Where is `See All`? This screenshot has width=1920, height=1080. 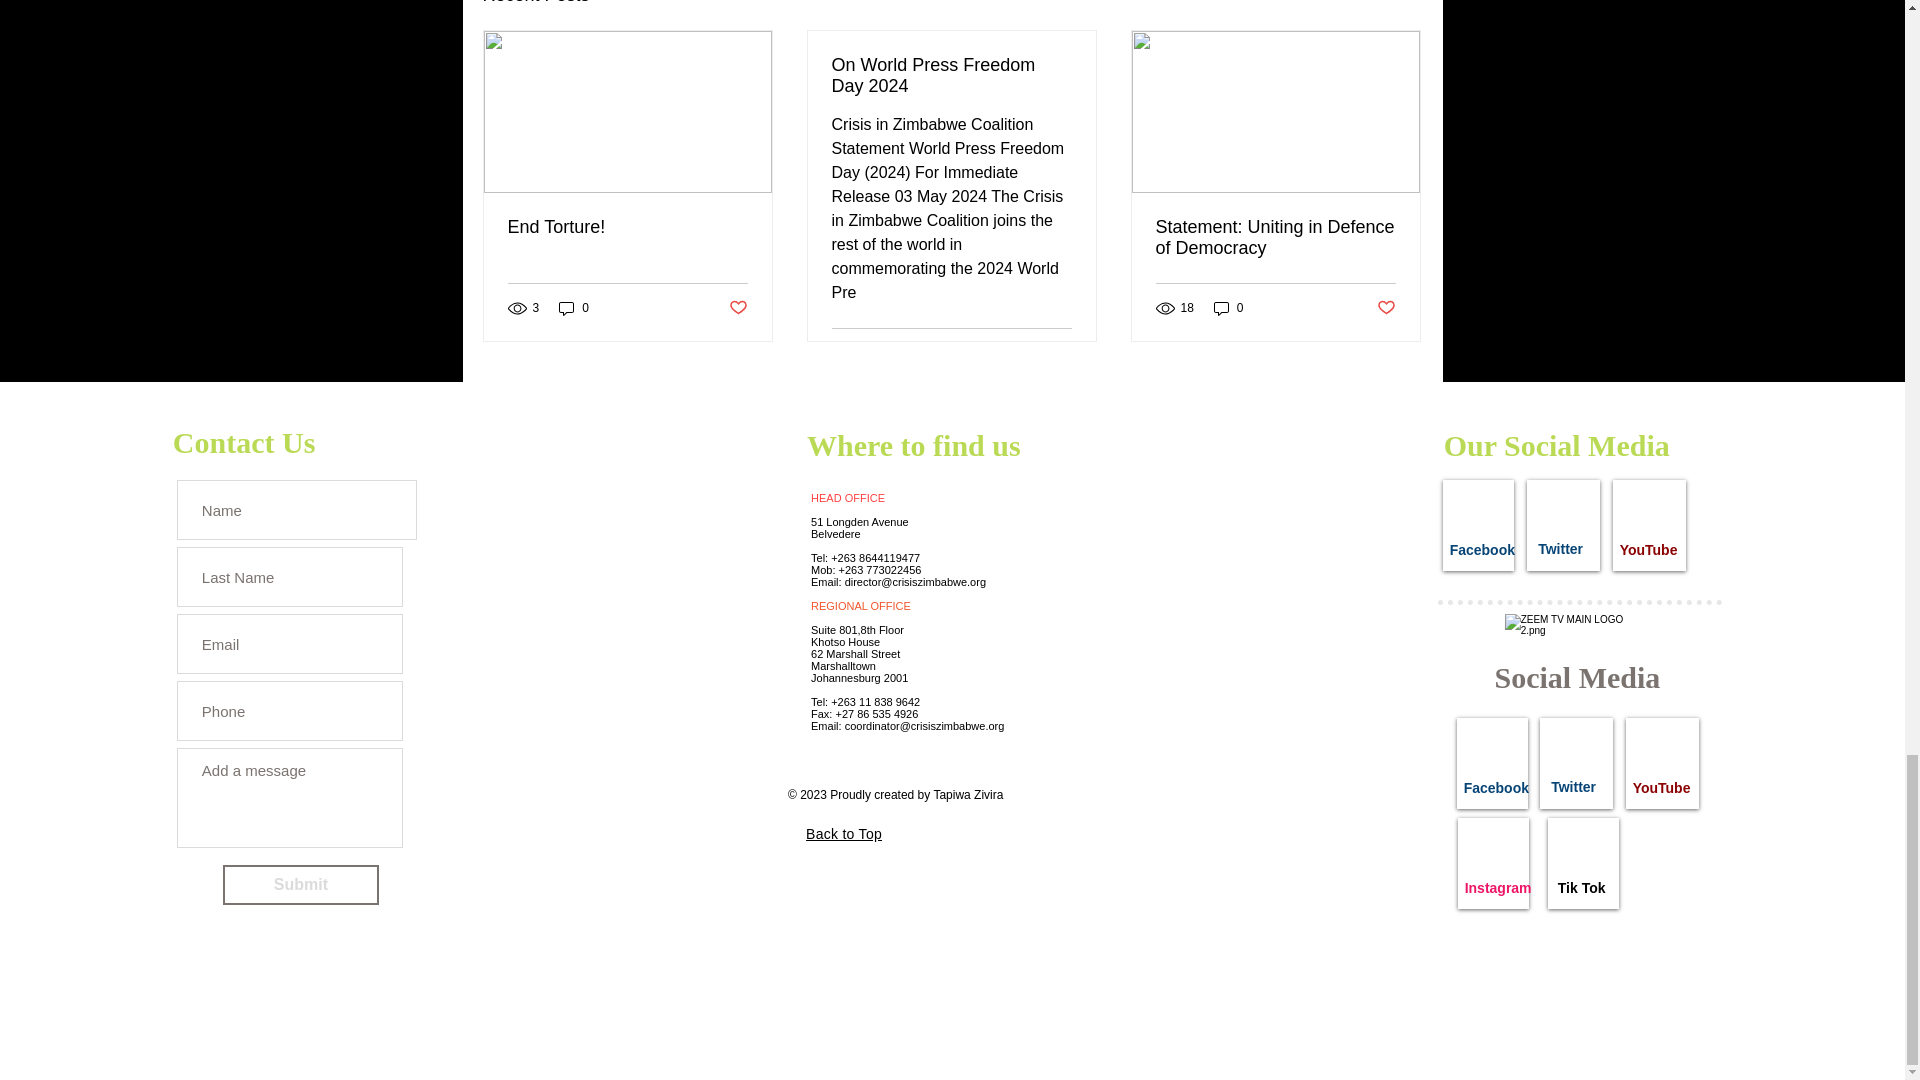 See All is located at coordinates (1400, 4).